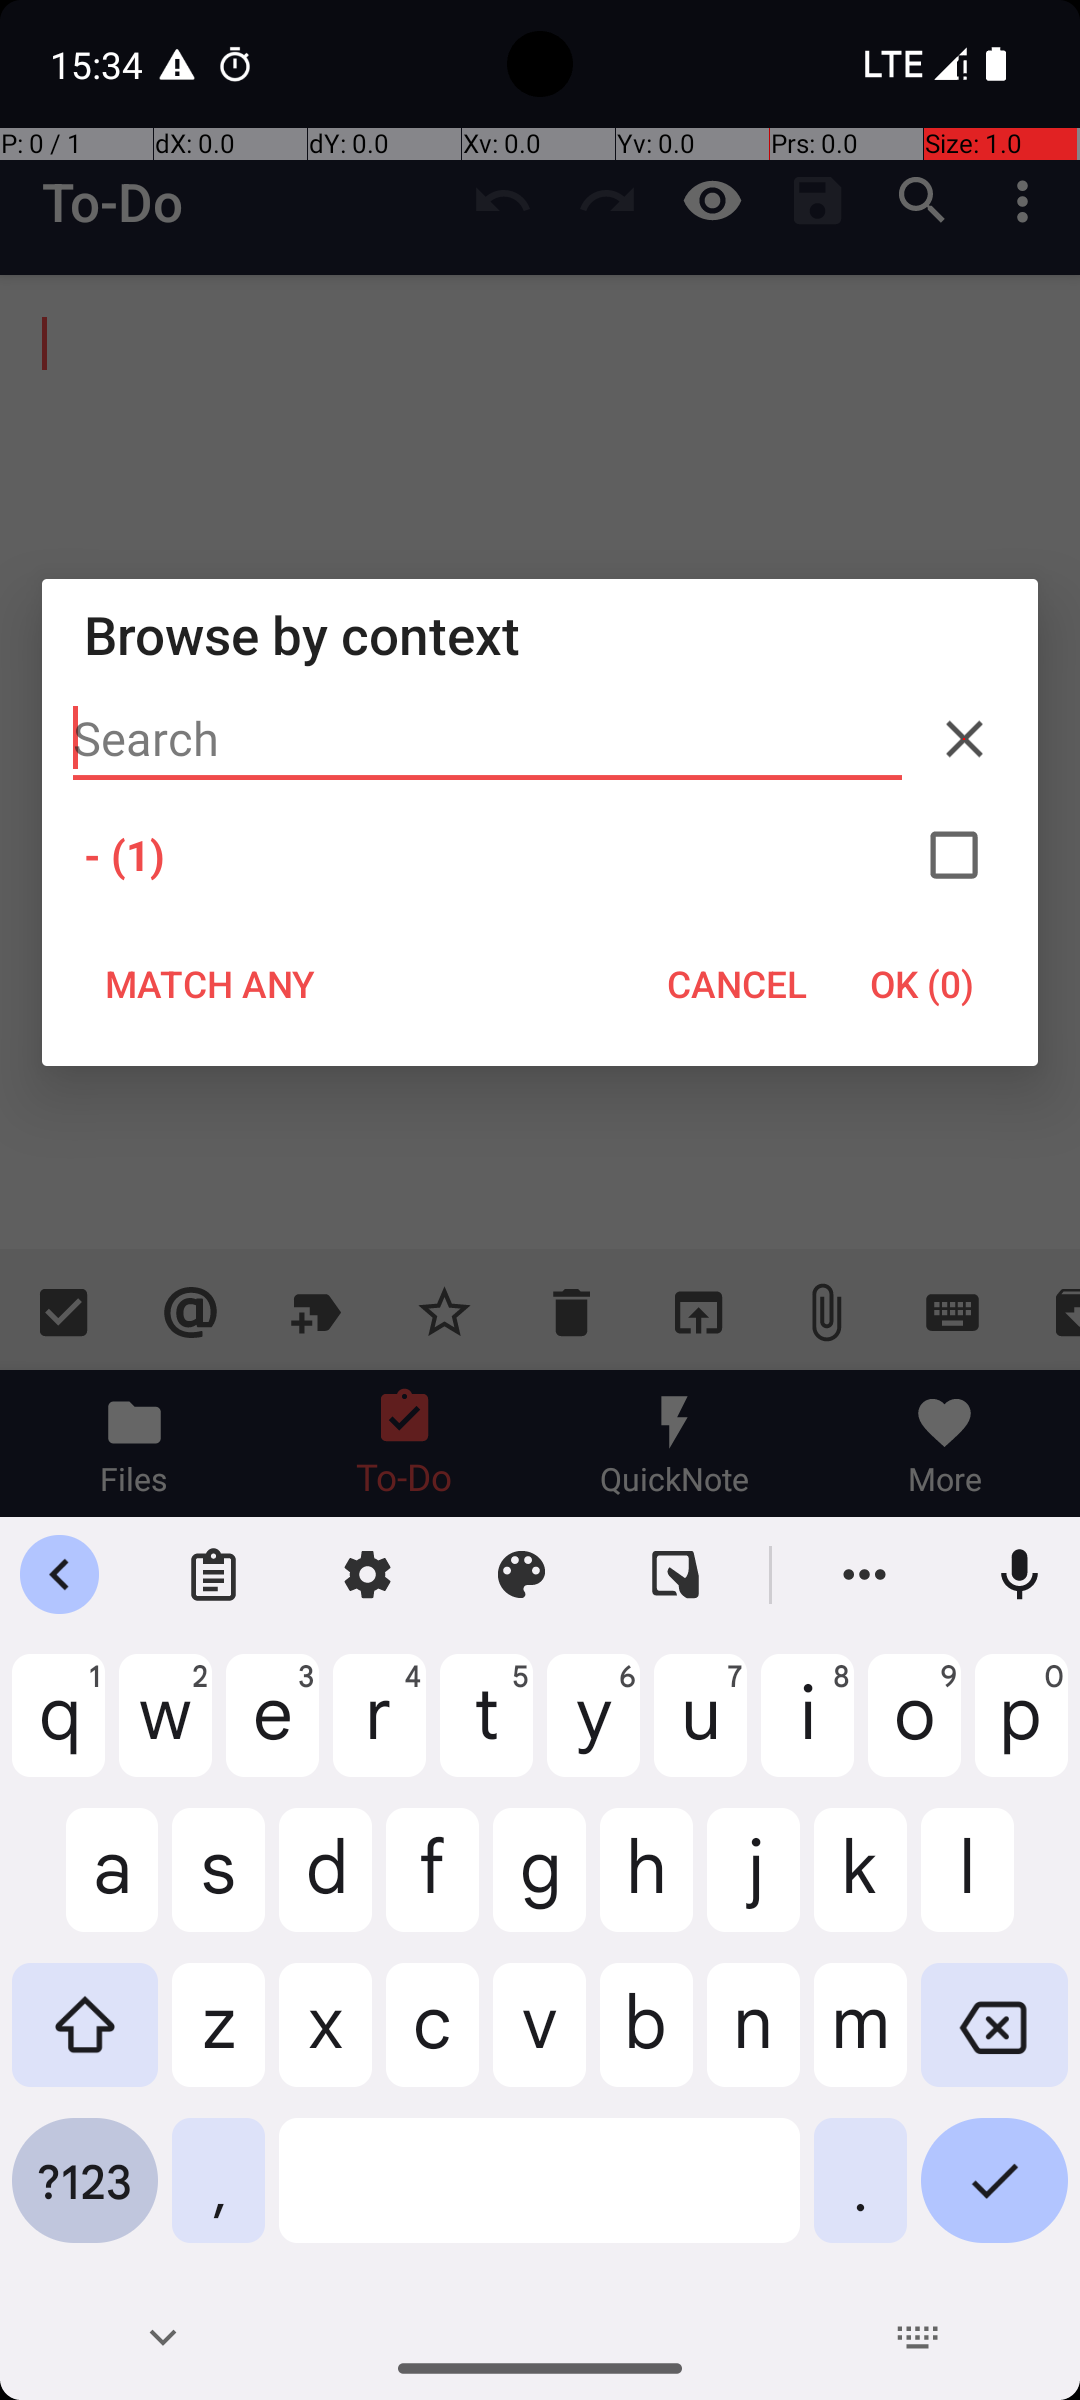 The image size is (1080, 2400). What do you see at coordinates (540, 855) in the screenshot?
I see `- (1)` at bounding box center [540, 855].